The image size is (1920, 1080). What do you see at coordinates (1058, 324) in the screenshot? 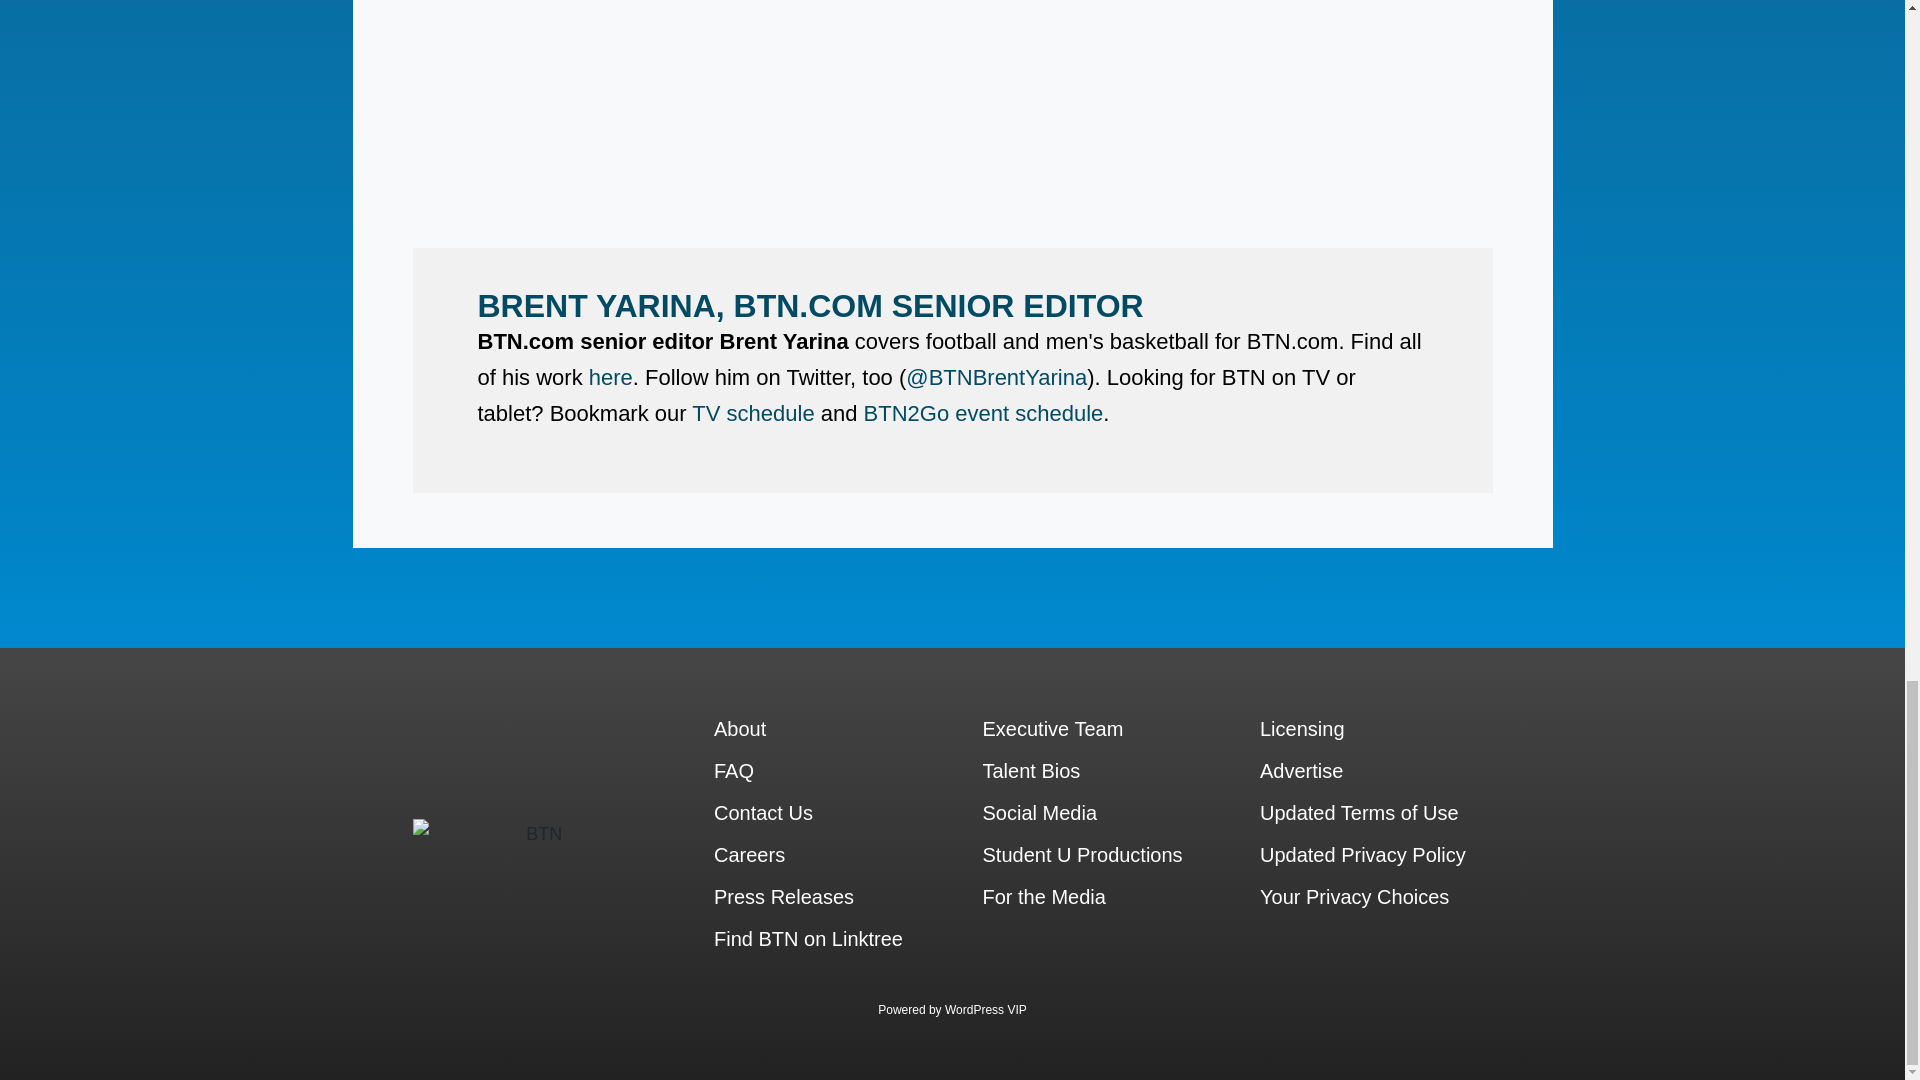
I see `Sign up and watch now.` at bounding box center [1058, 324].